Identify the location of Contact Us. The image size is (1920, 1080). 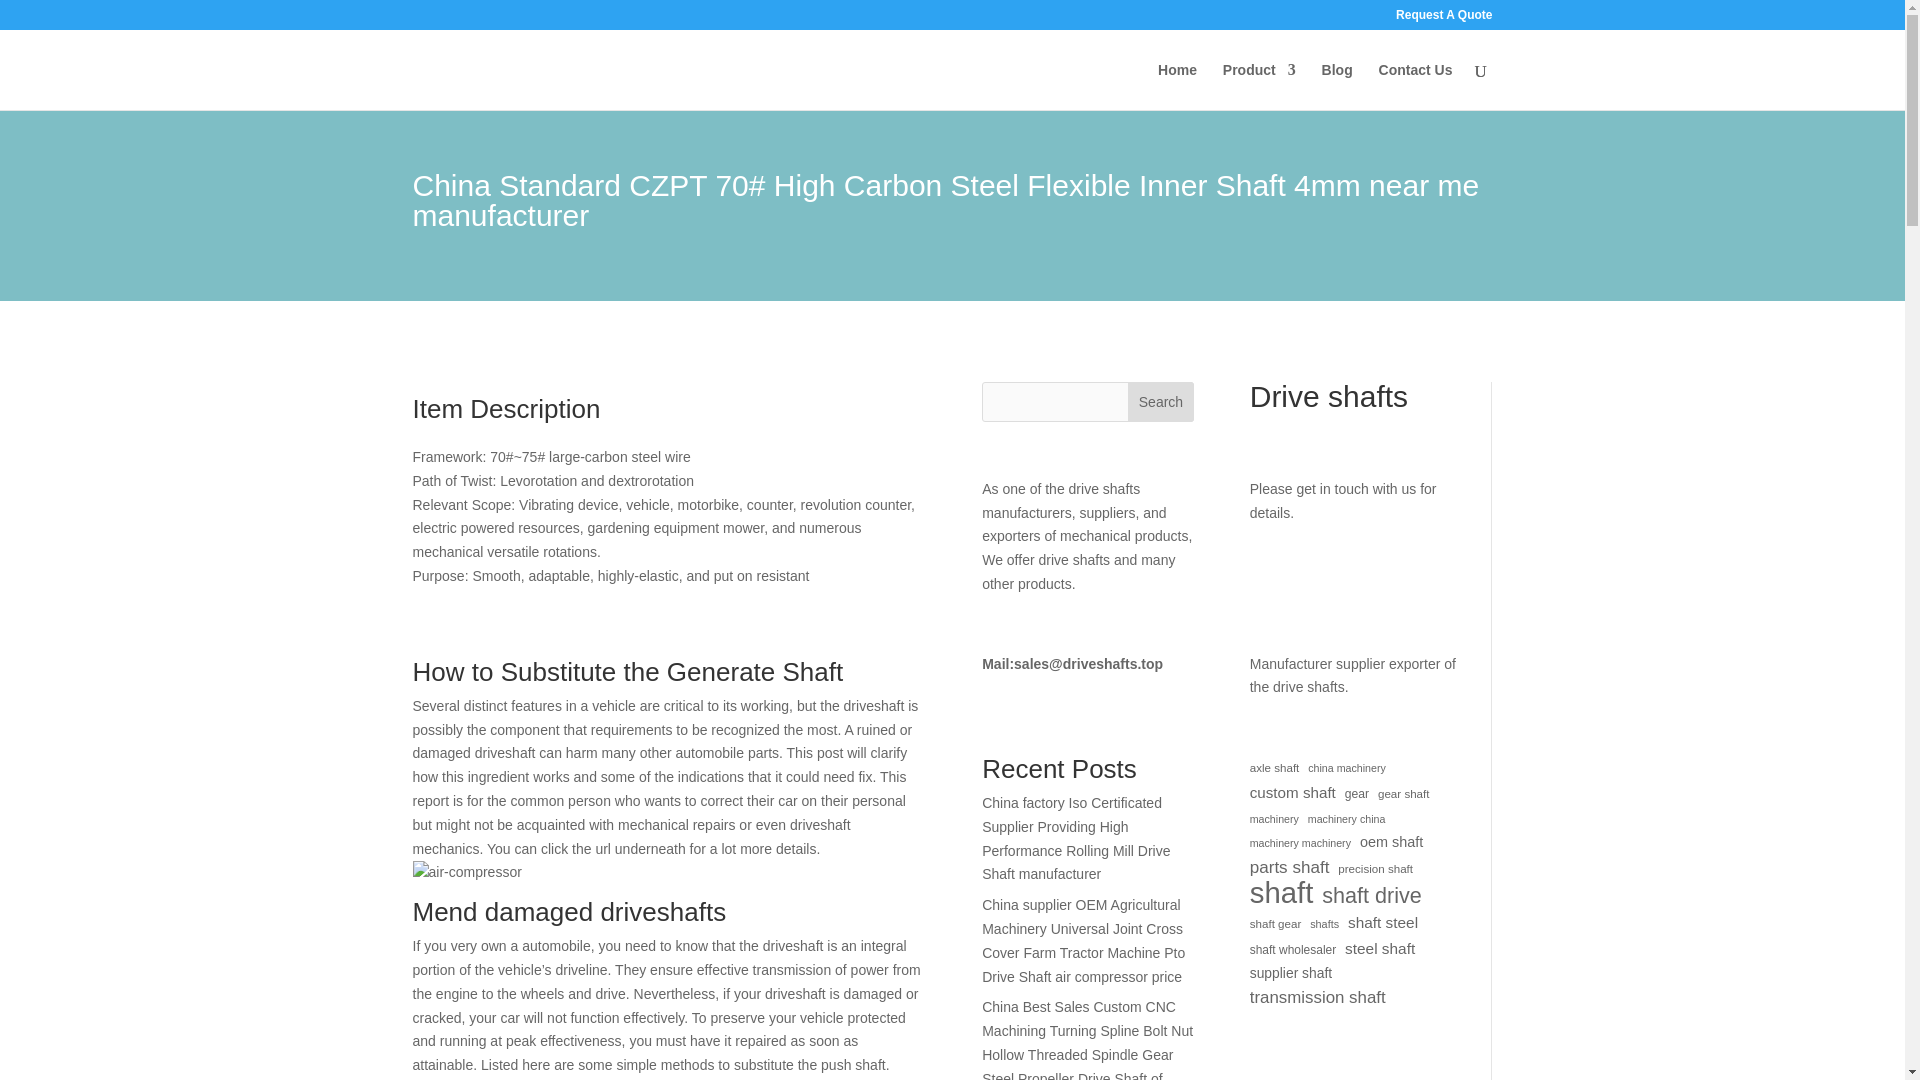
(1416, 86).